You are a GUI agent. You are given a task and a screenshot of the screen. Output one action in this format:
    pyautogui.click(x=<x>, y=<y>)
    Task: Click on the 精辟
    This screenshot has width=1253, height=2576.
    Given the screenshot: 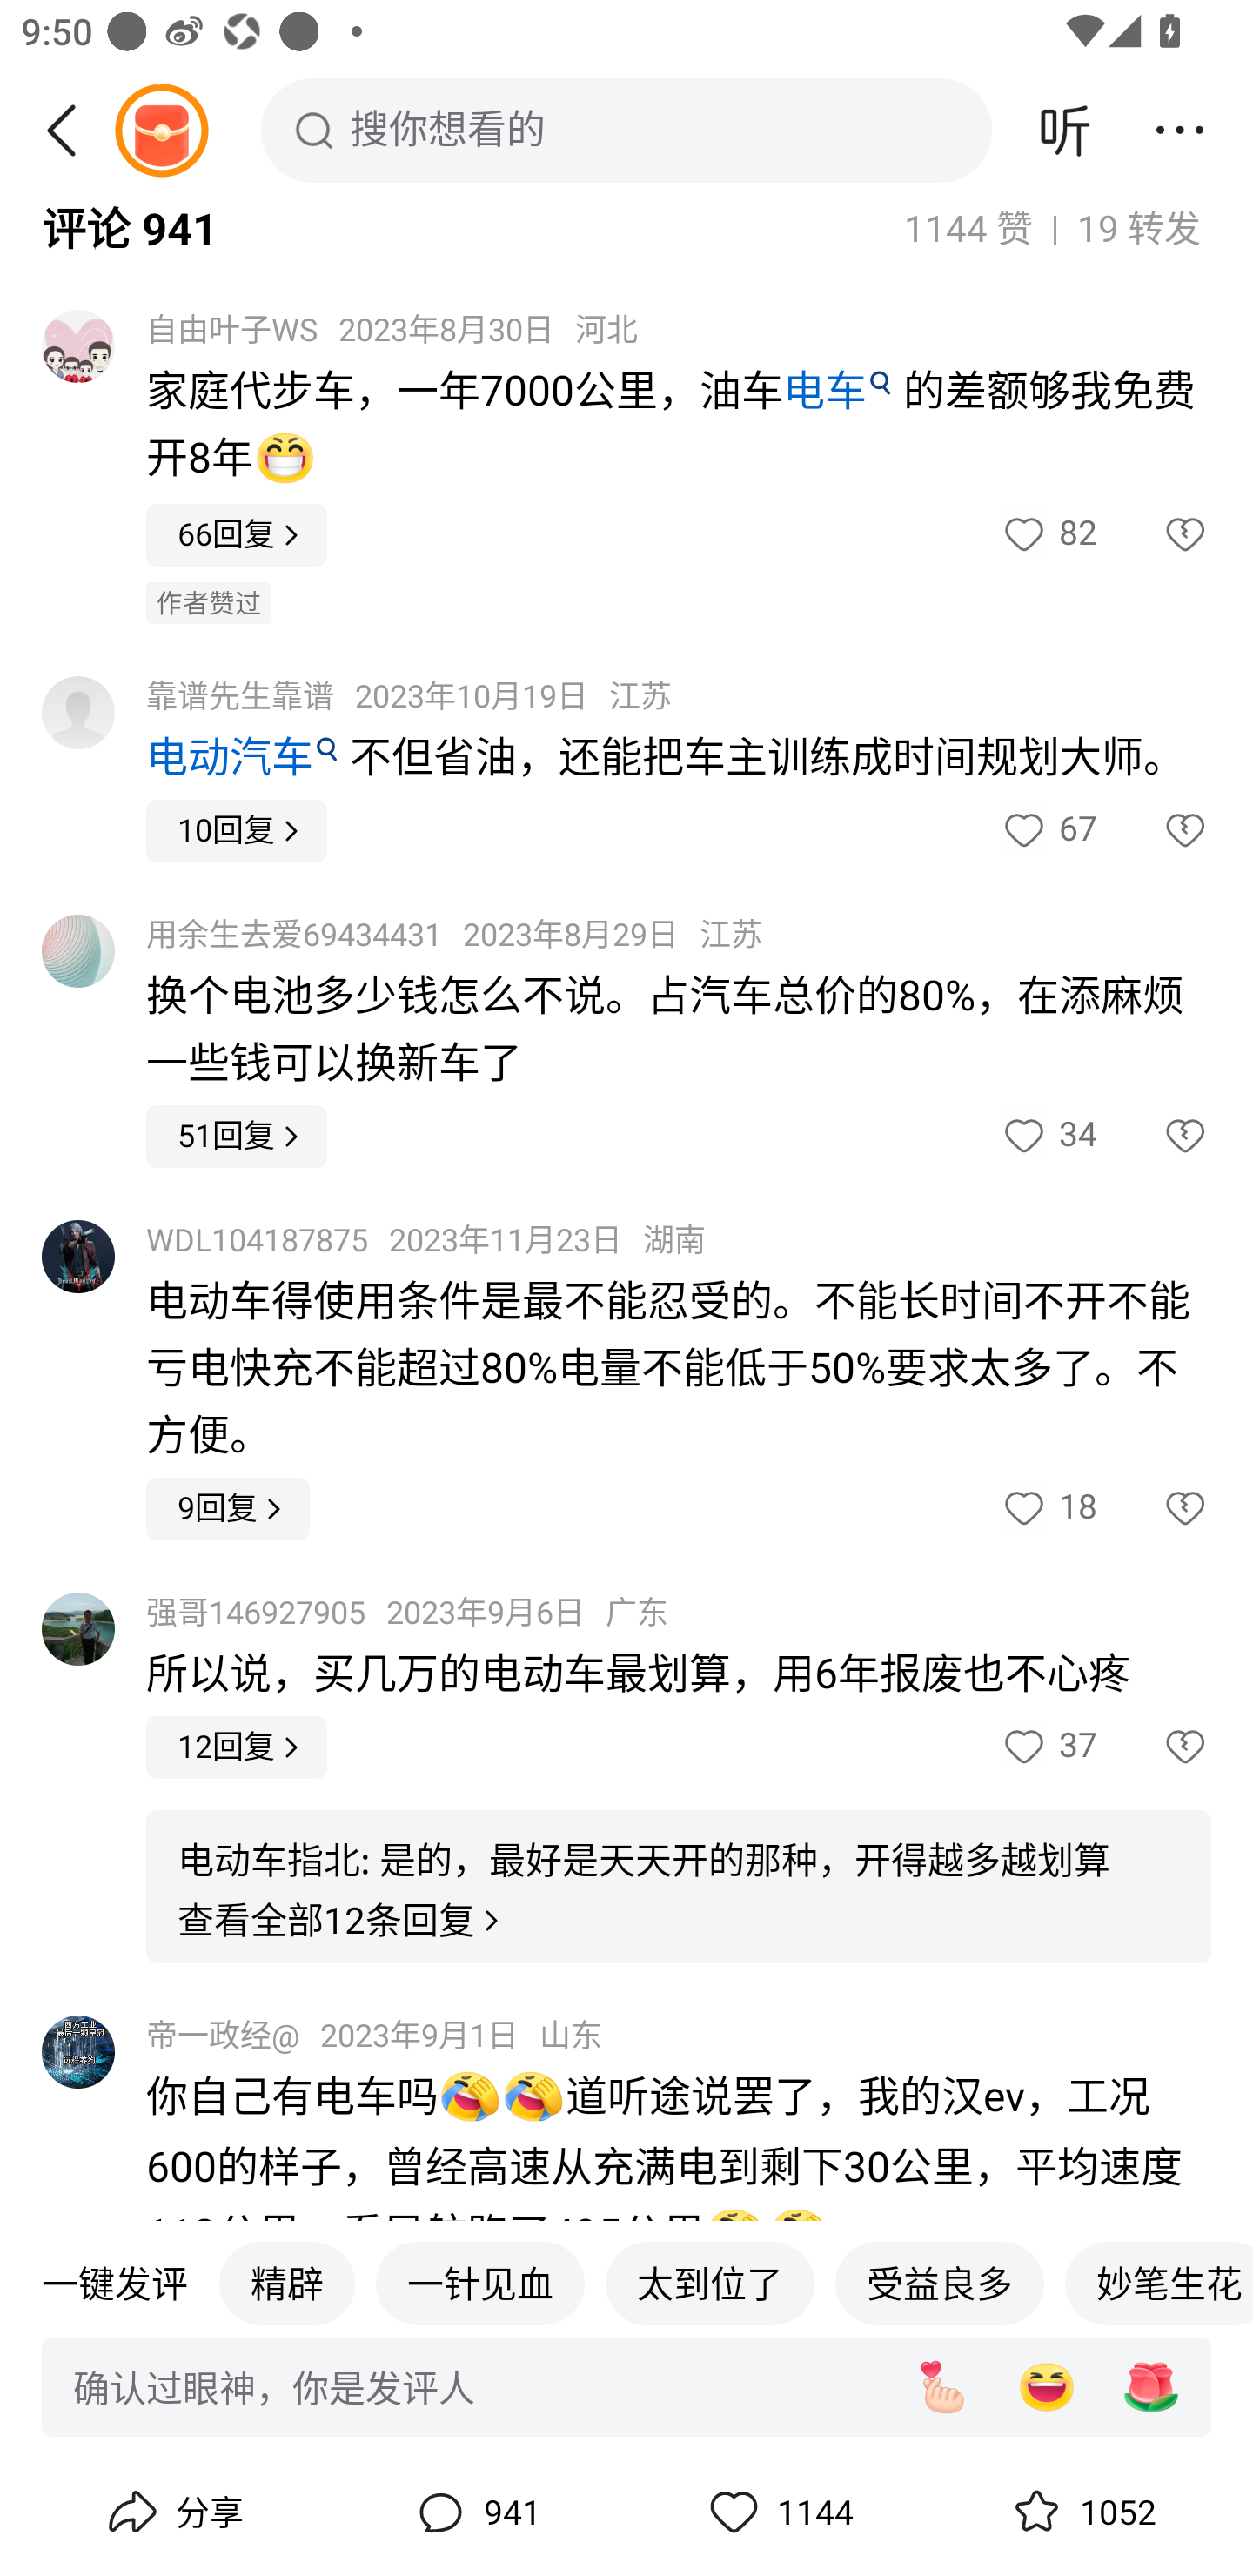 What is the action you would take?
    pyautogui.click(x=286, y=2284)
    